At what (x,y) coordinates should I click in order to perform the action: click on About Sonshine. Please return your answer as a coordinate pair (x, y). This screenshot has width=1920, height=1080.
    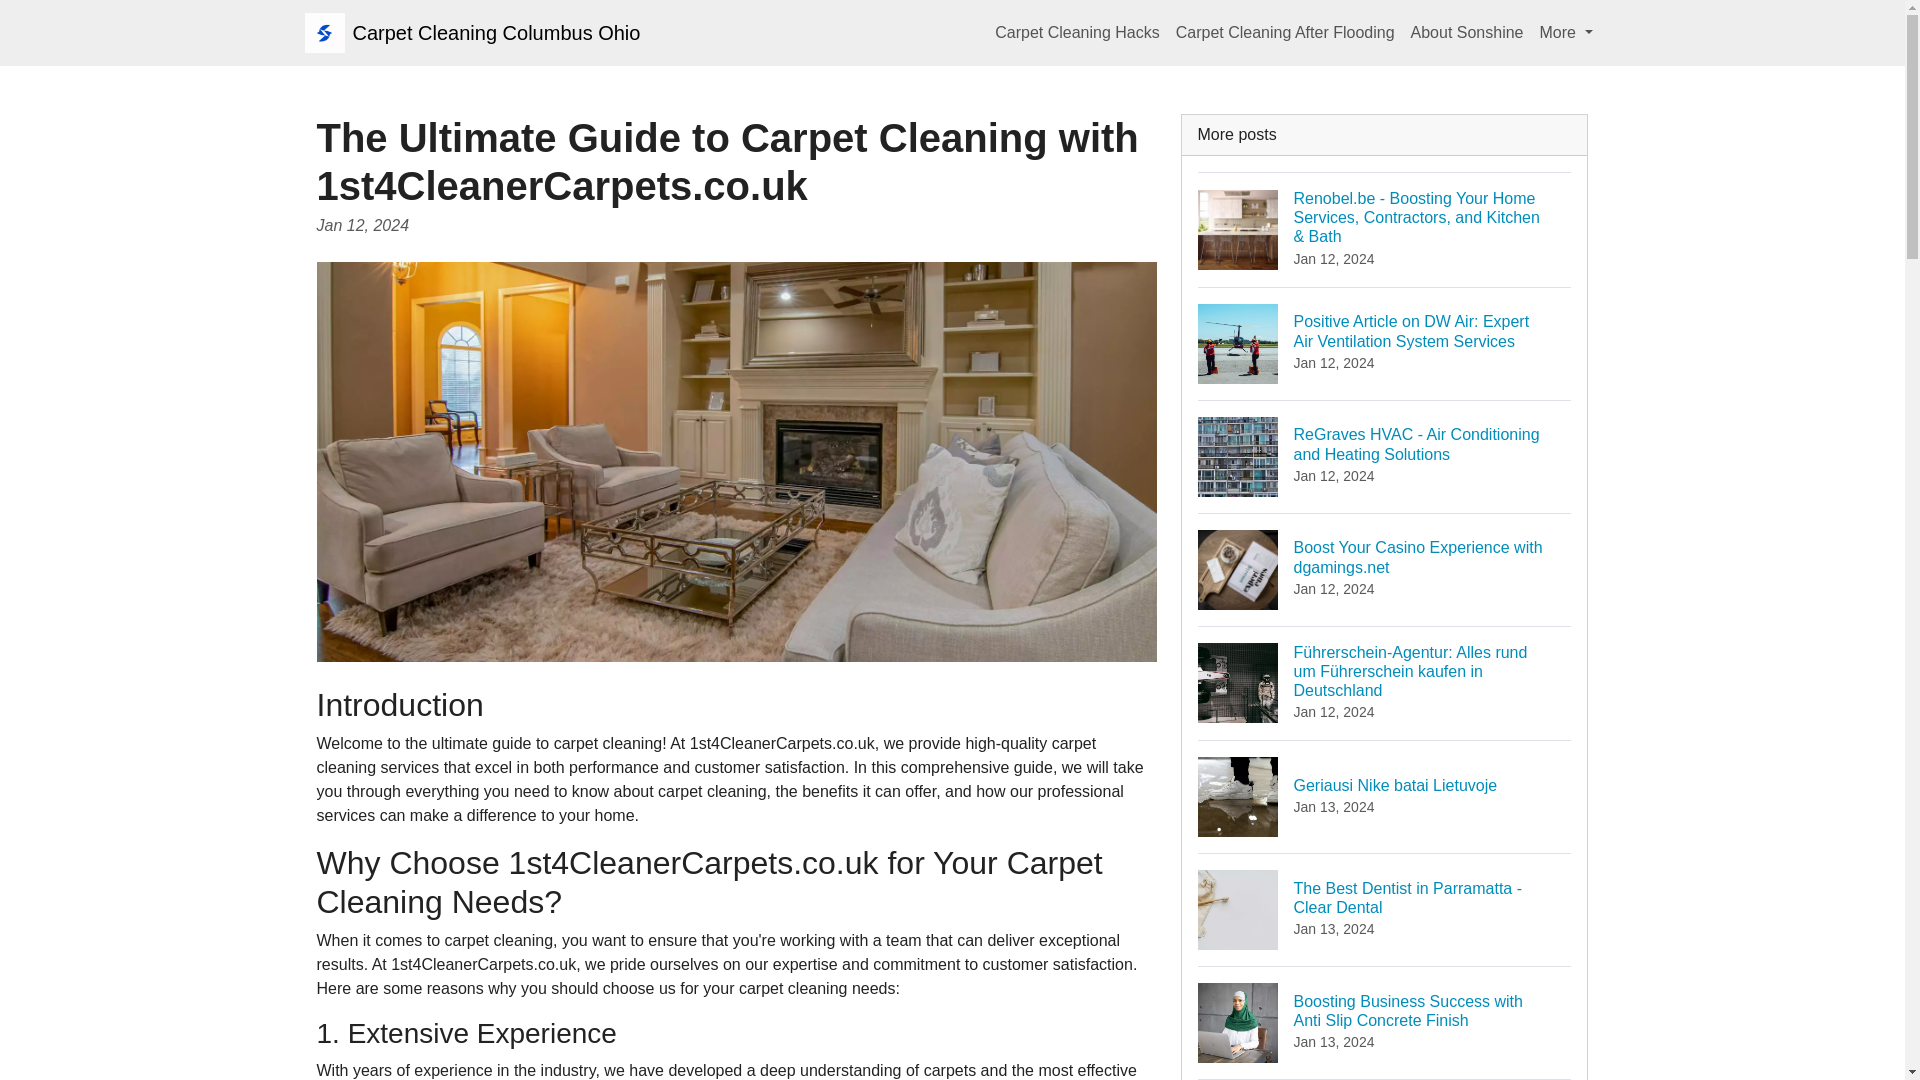
    Looking at the image, I should click on (1468, 32).